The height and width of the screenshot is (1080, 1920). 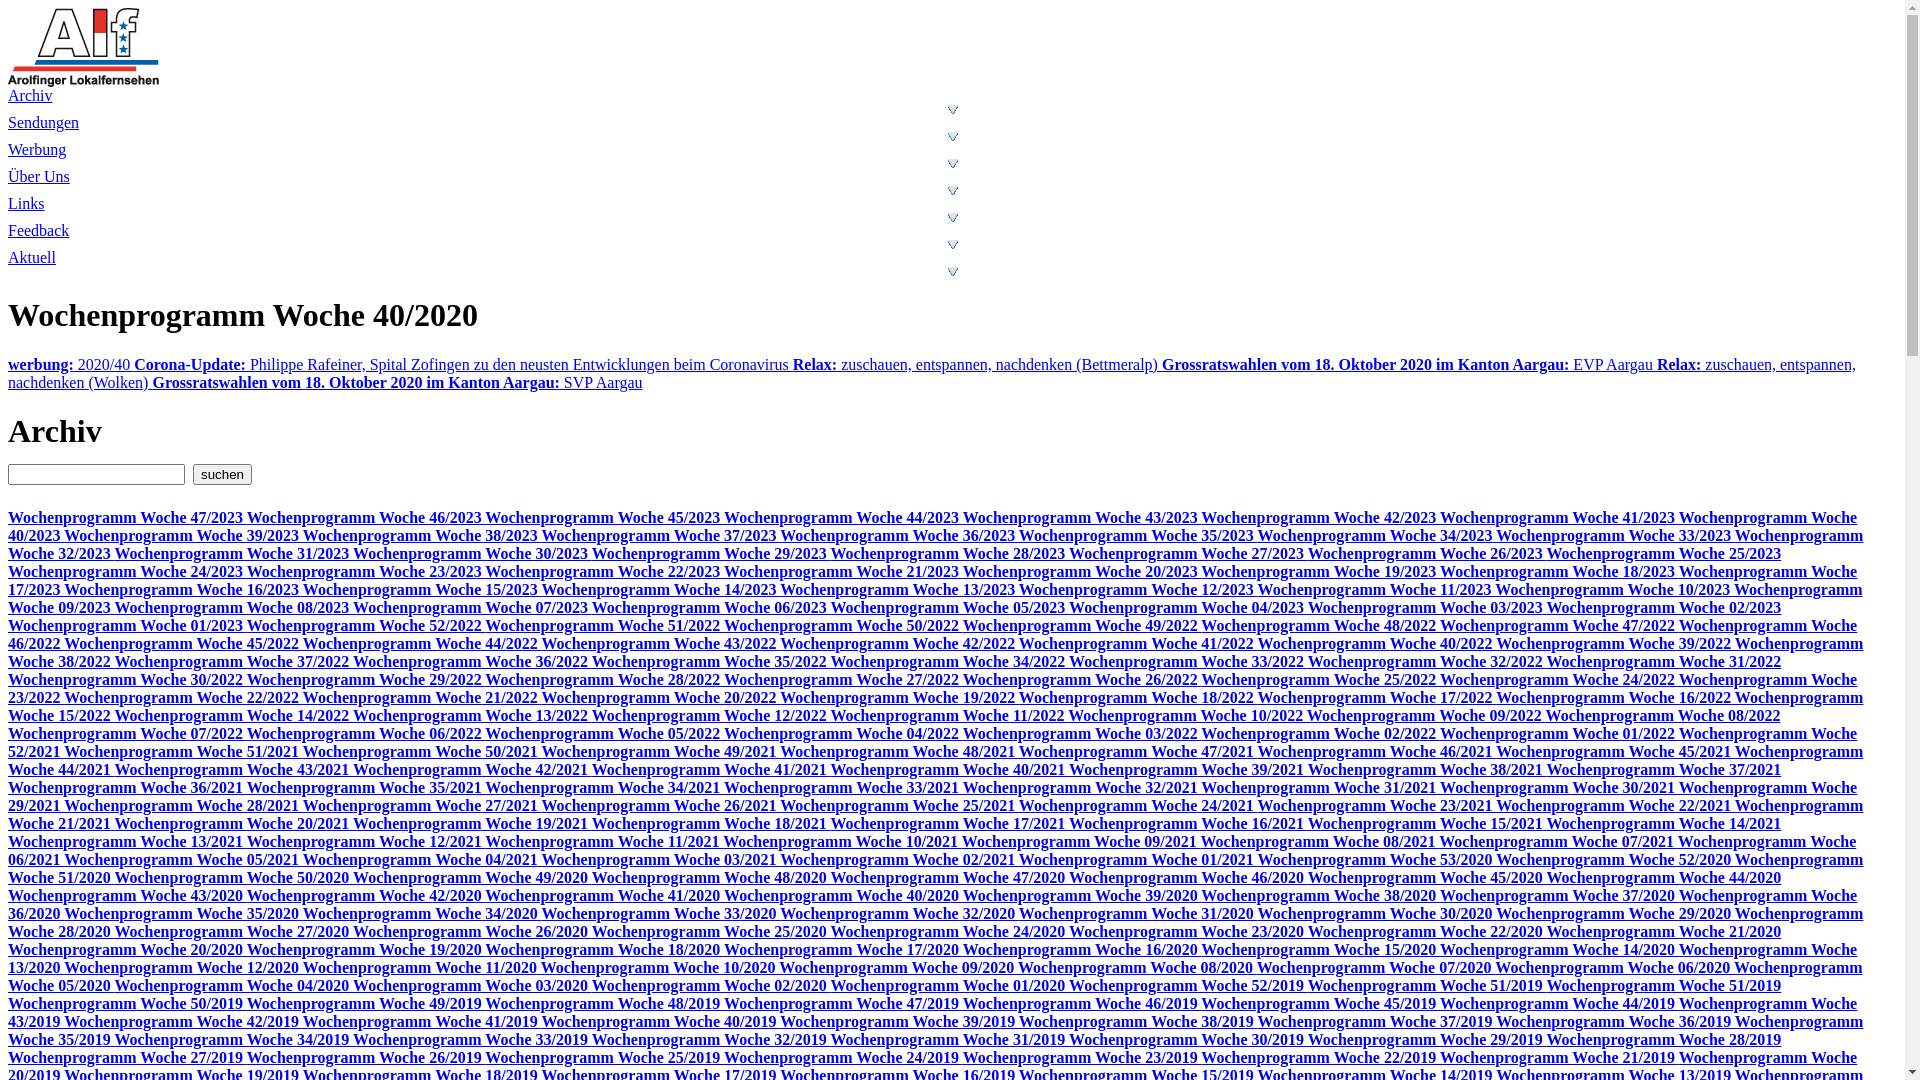 I want to click on Wochenprogramm Woche 48/2020, so click(x=712, y=878).